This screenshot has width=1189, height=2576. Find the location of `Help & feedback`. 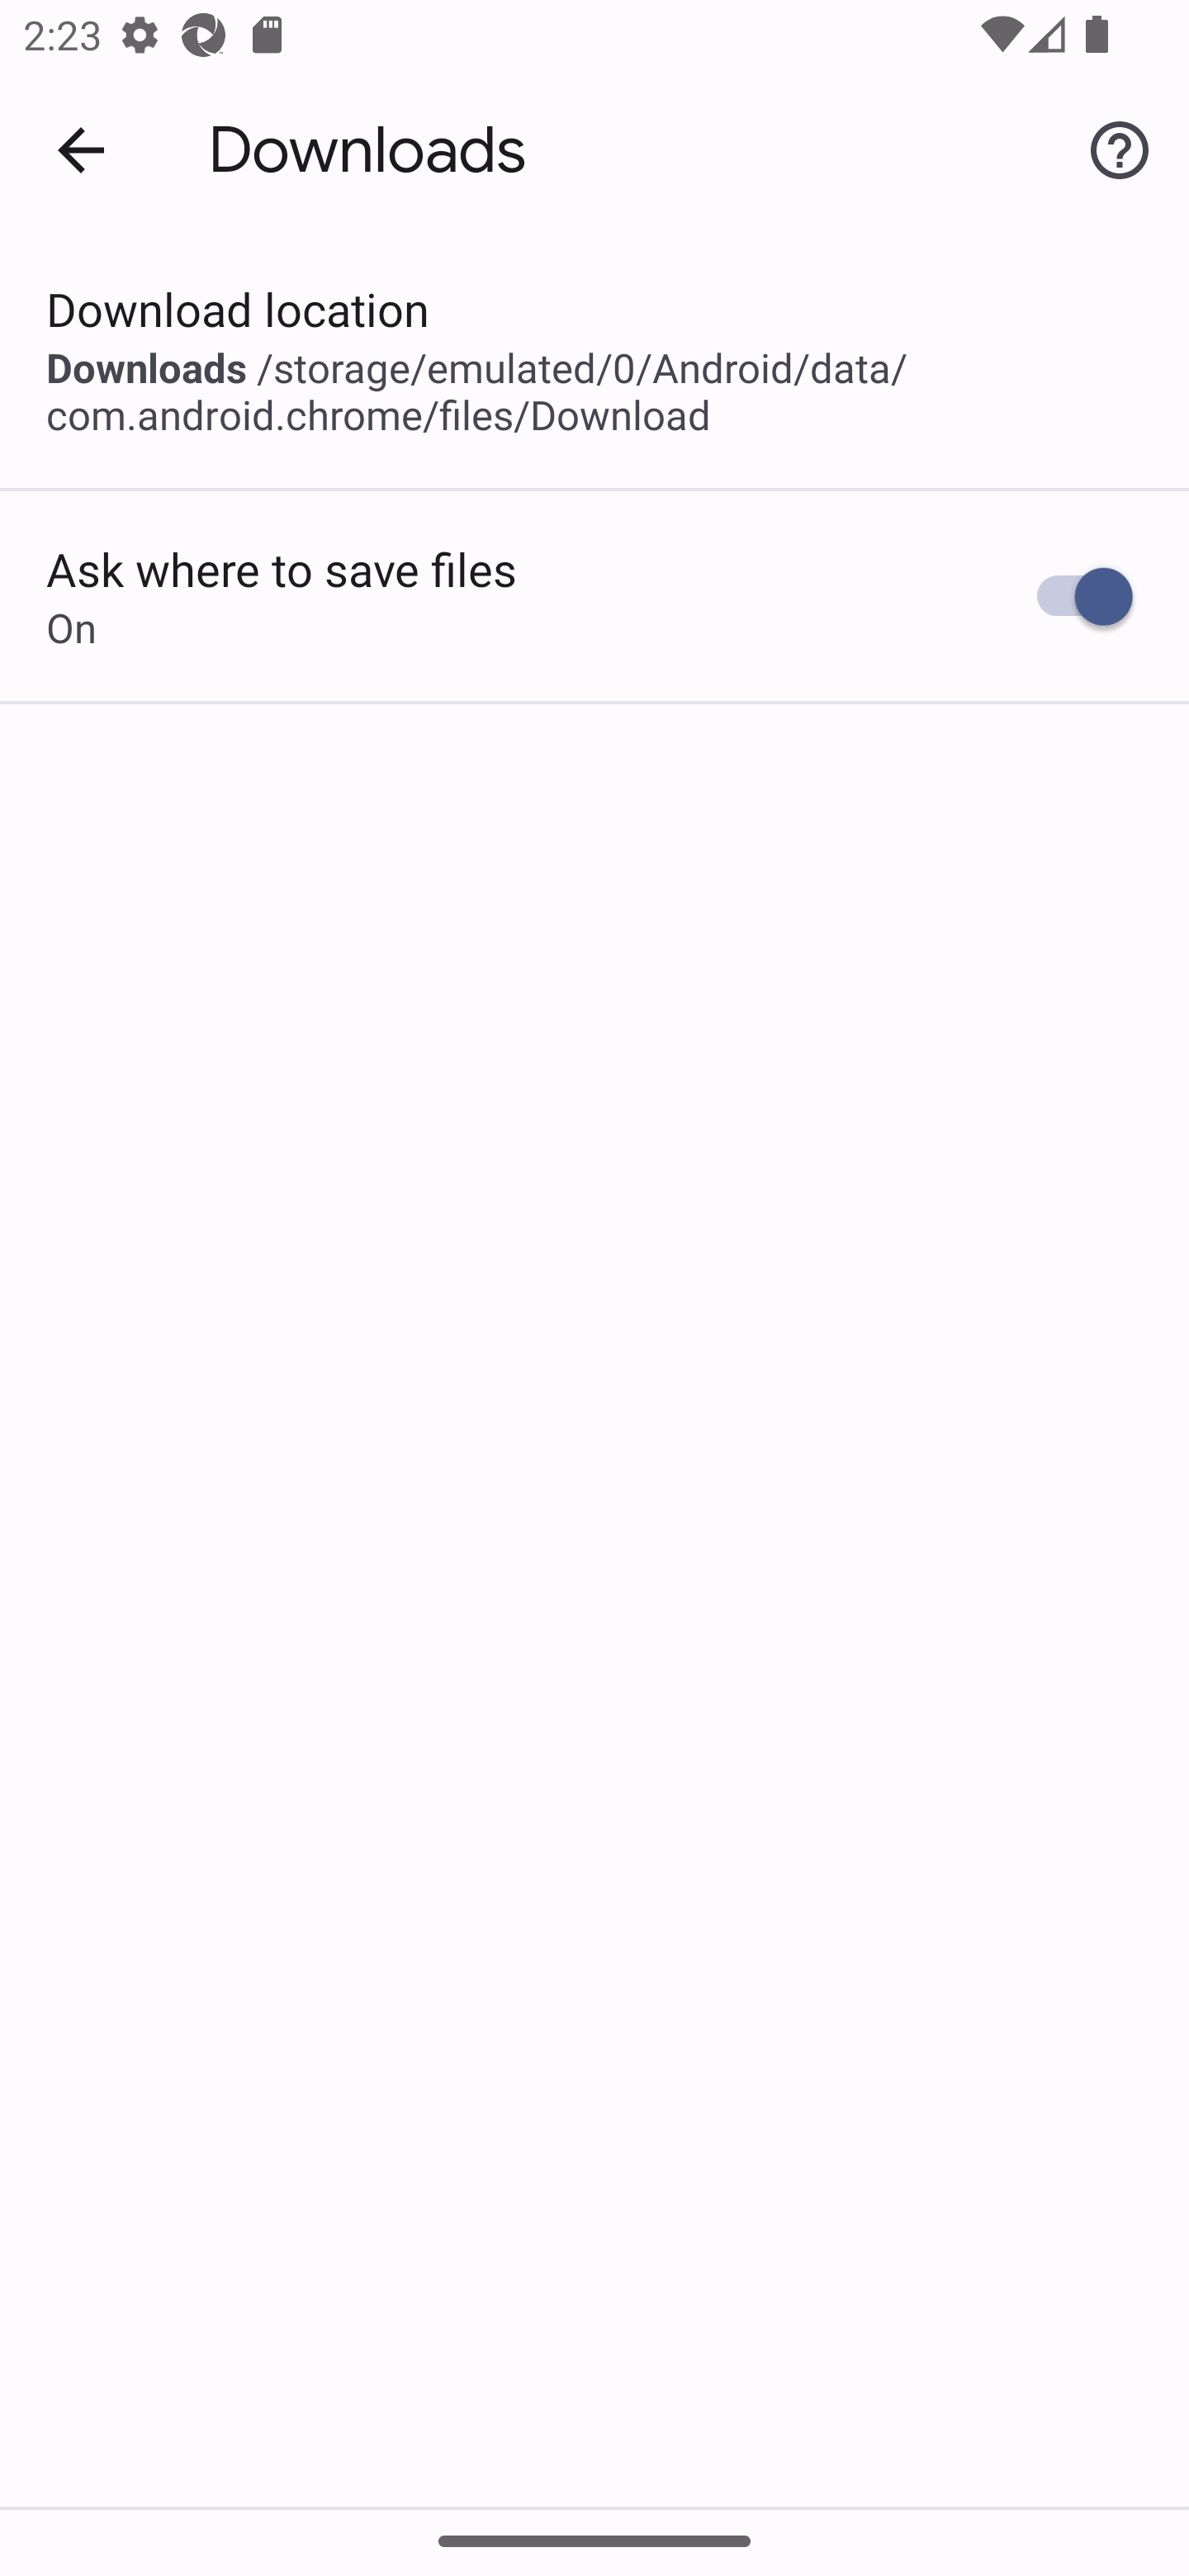

Help & feedback is located at coordinates (1120, 149).